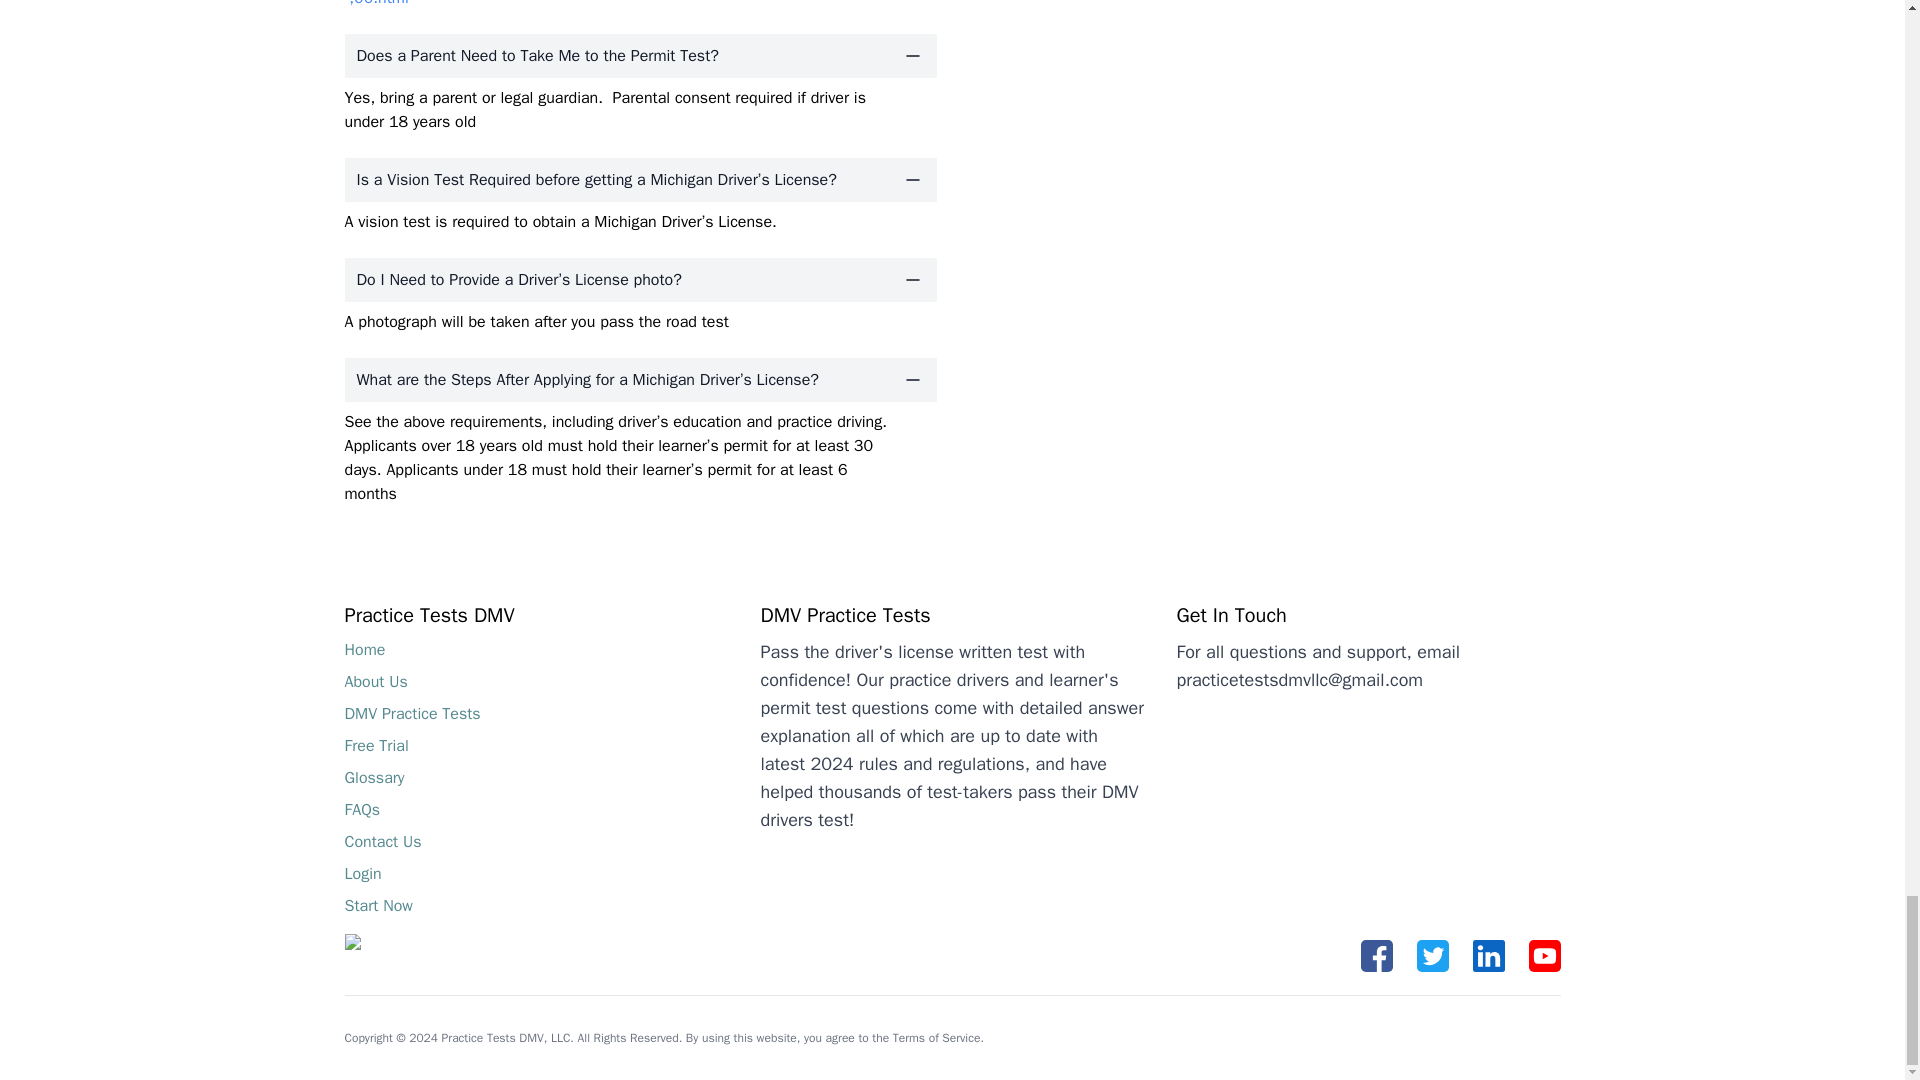  Describe the element at coordinates (640, 55) in the screenshot. I see `Does a Parent Need to Take Me to the Permit Test?` at that location.